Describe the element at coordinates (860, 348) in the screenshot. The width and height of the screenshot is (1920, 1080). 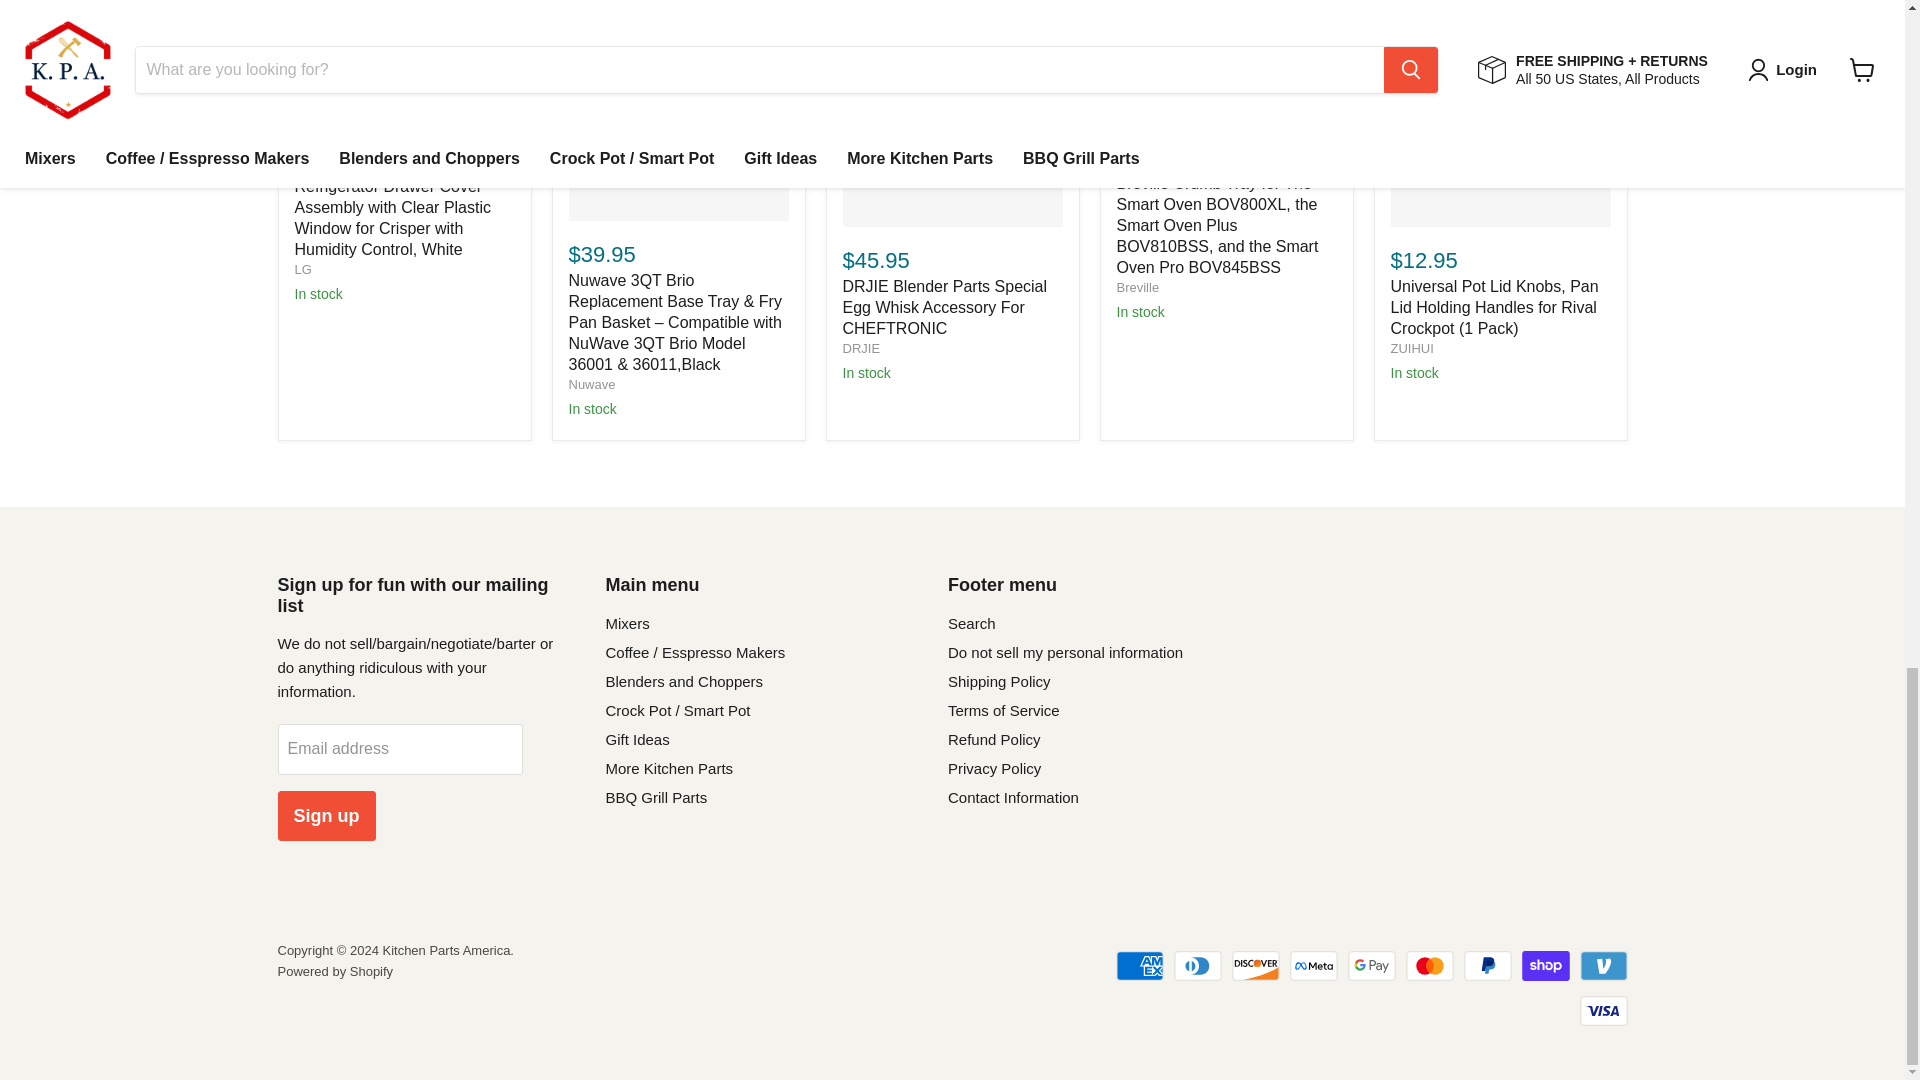
I see `DRJIE` at that location.